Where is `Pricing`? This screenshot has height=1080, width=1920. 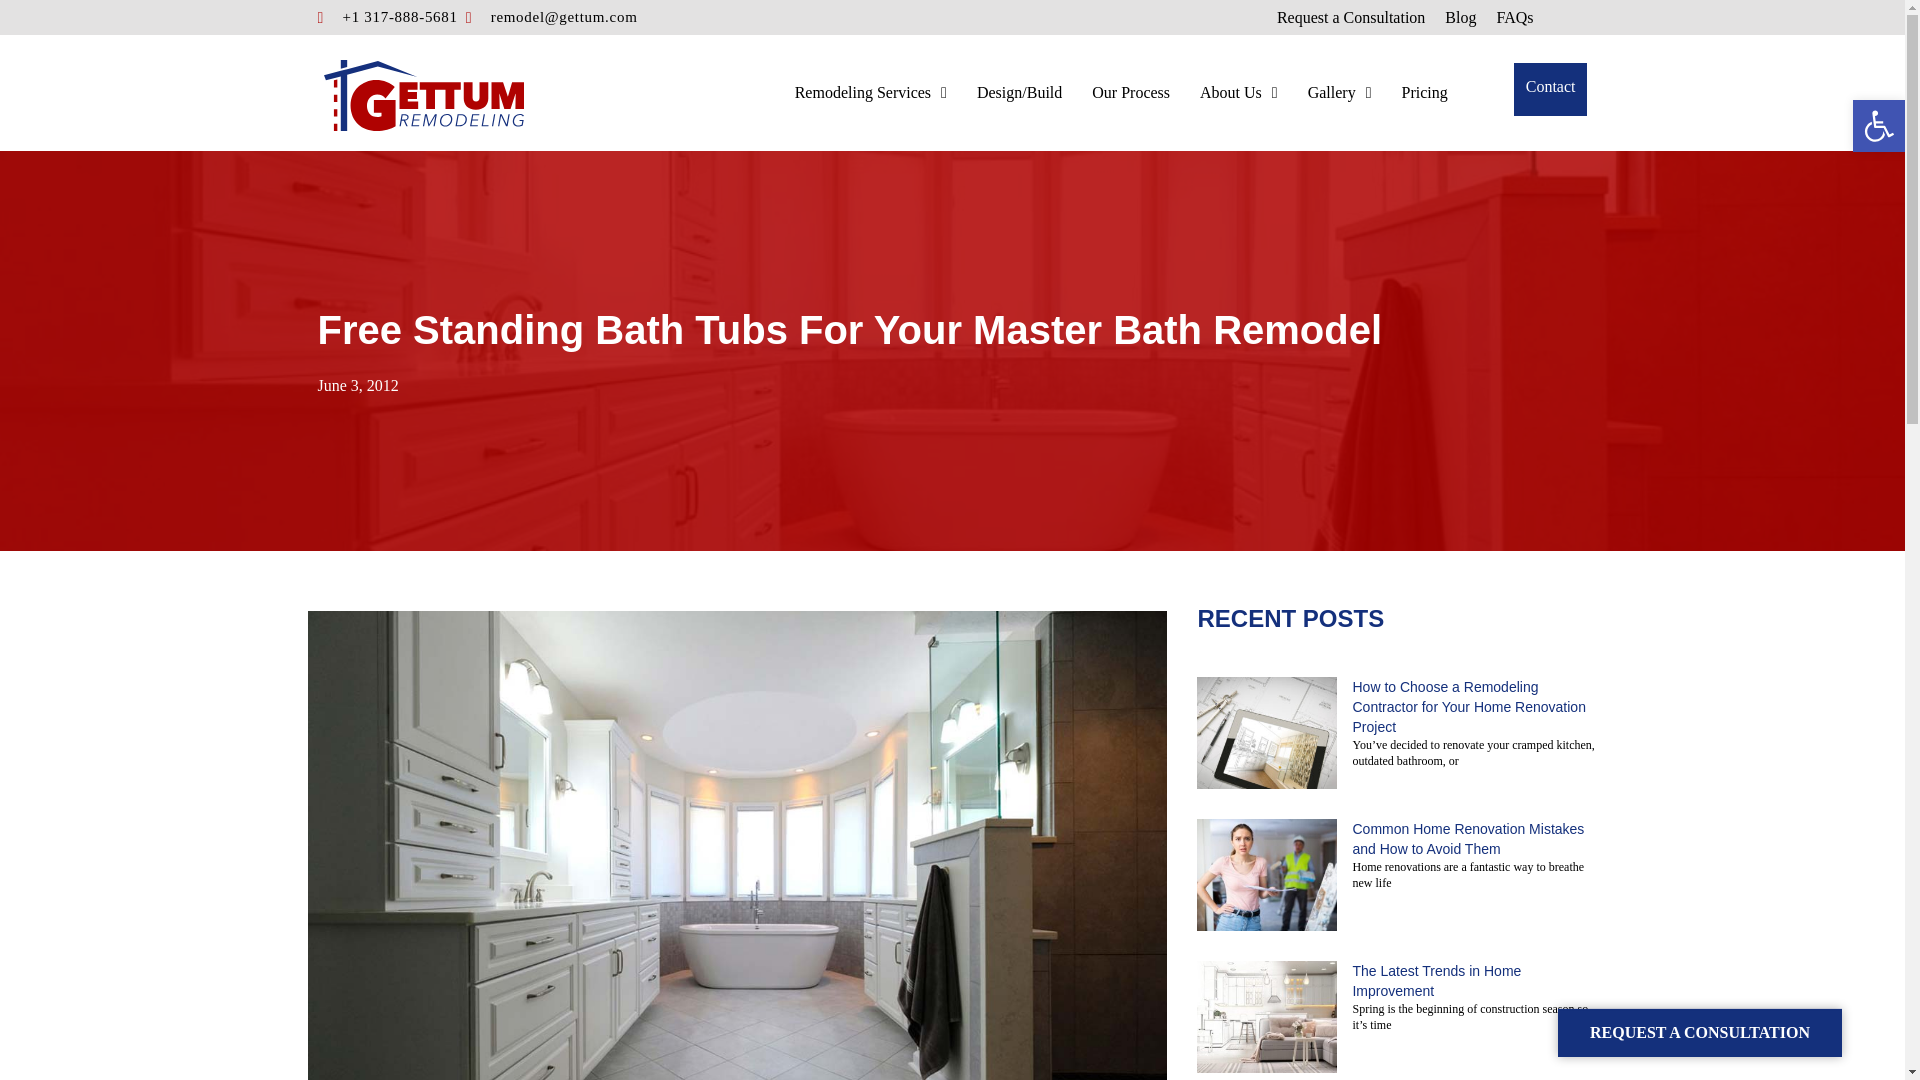 Pricing is located at coordinates (1424, 92).